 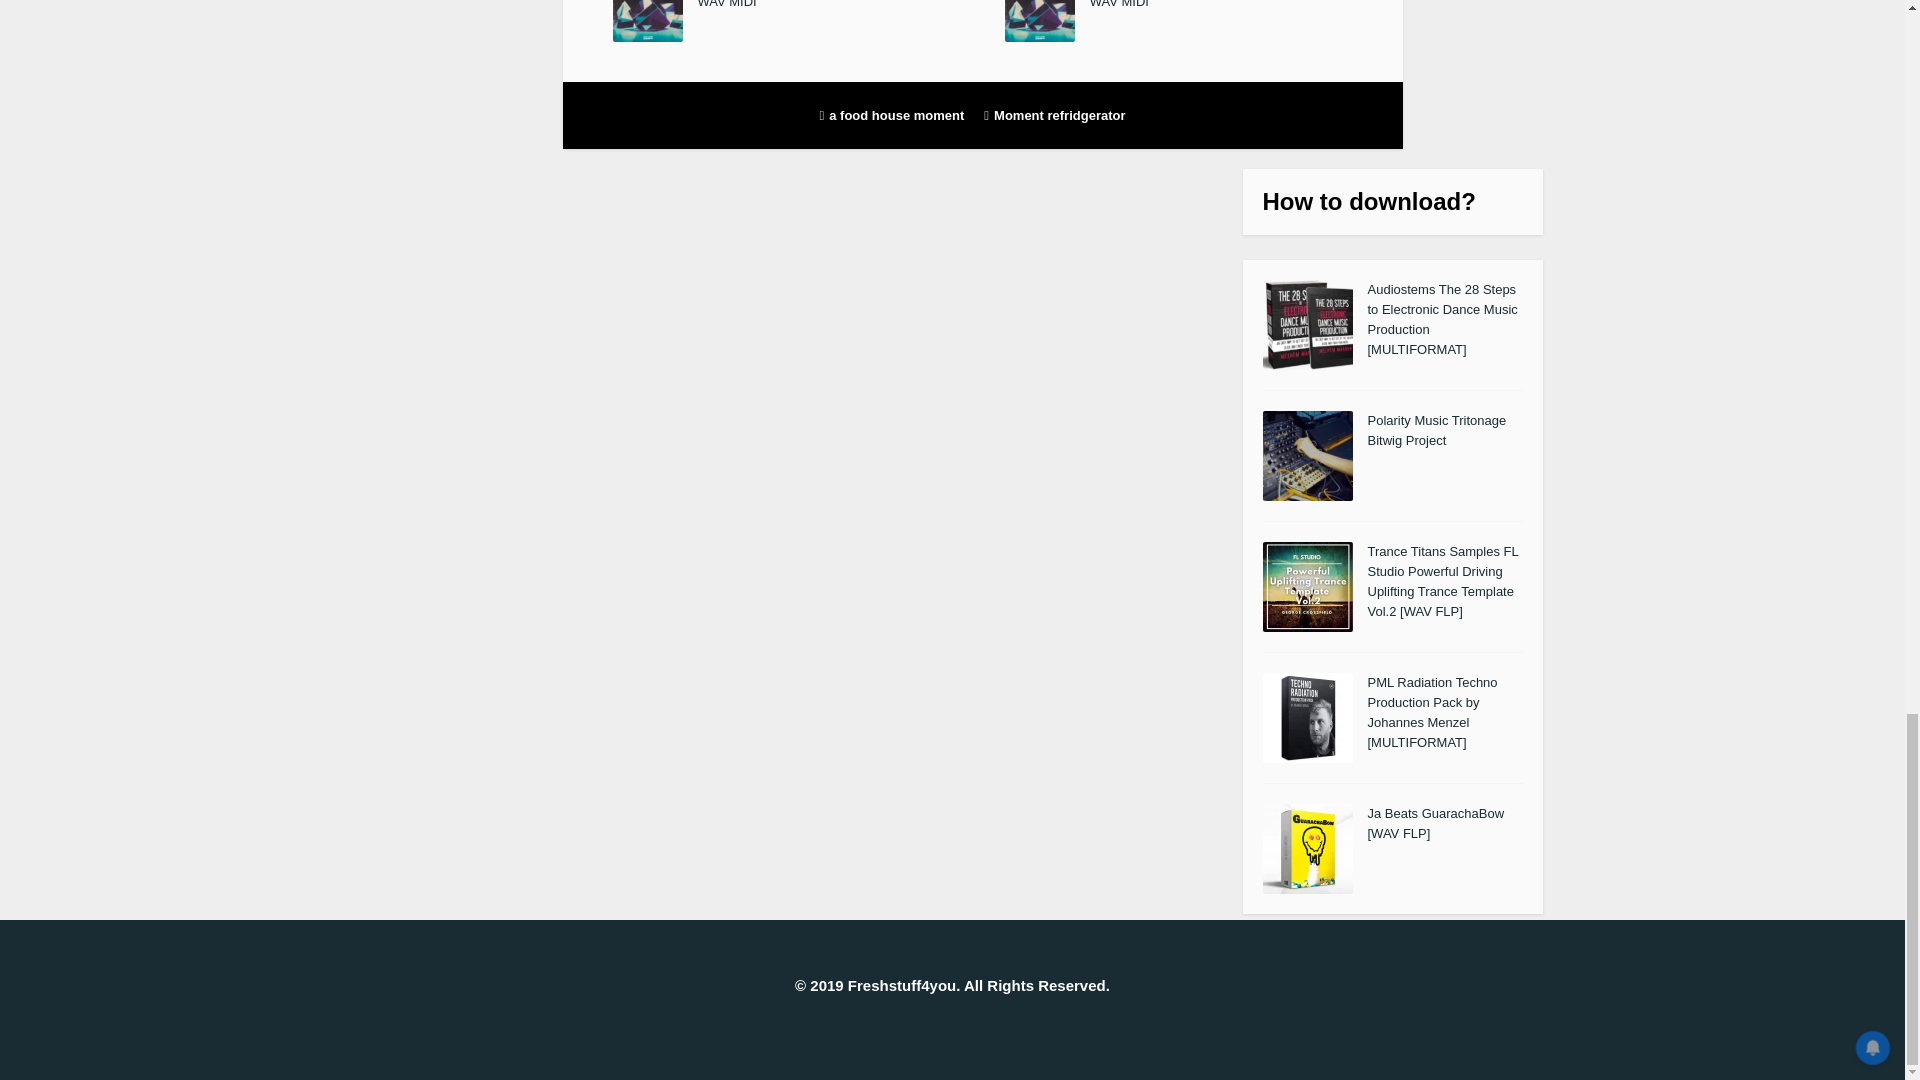 What do you see at coordinates (1061, 115) in the screenshot?
I see `Moment refridgerator` at bounding box center [1061, 115].